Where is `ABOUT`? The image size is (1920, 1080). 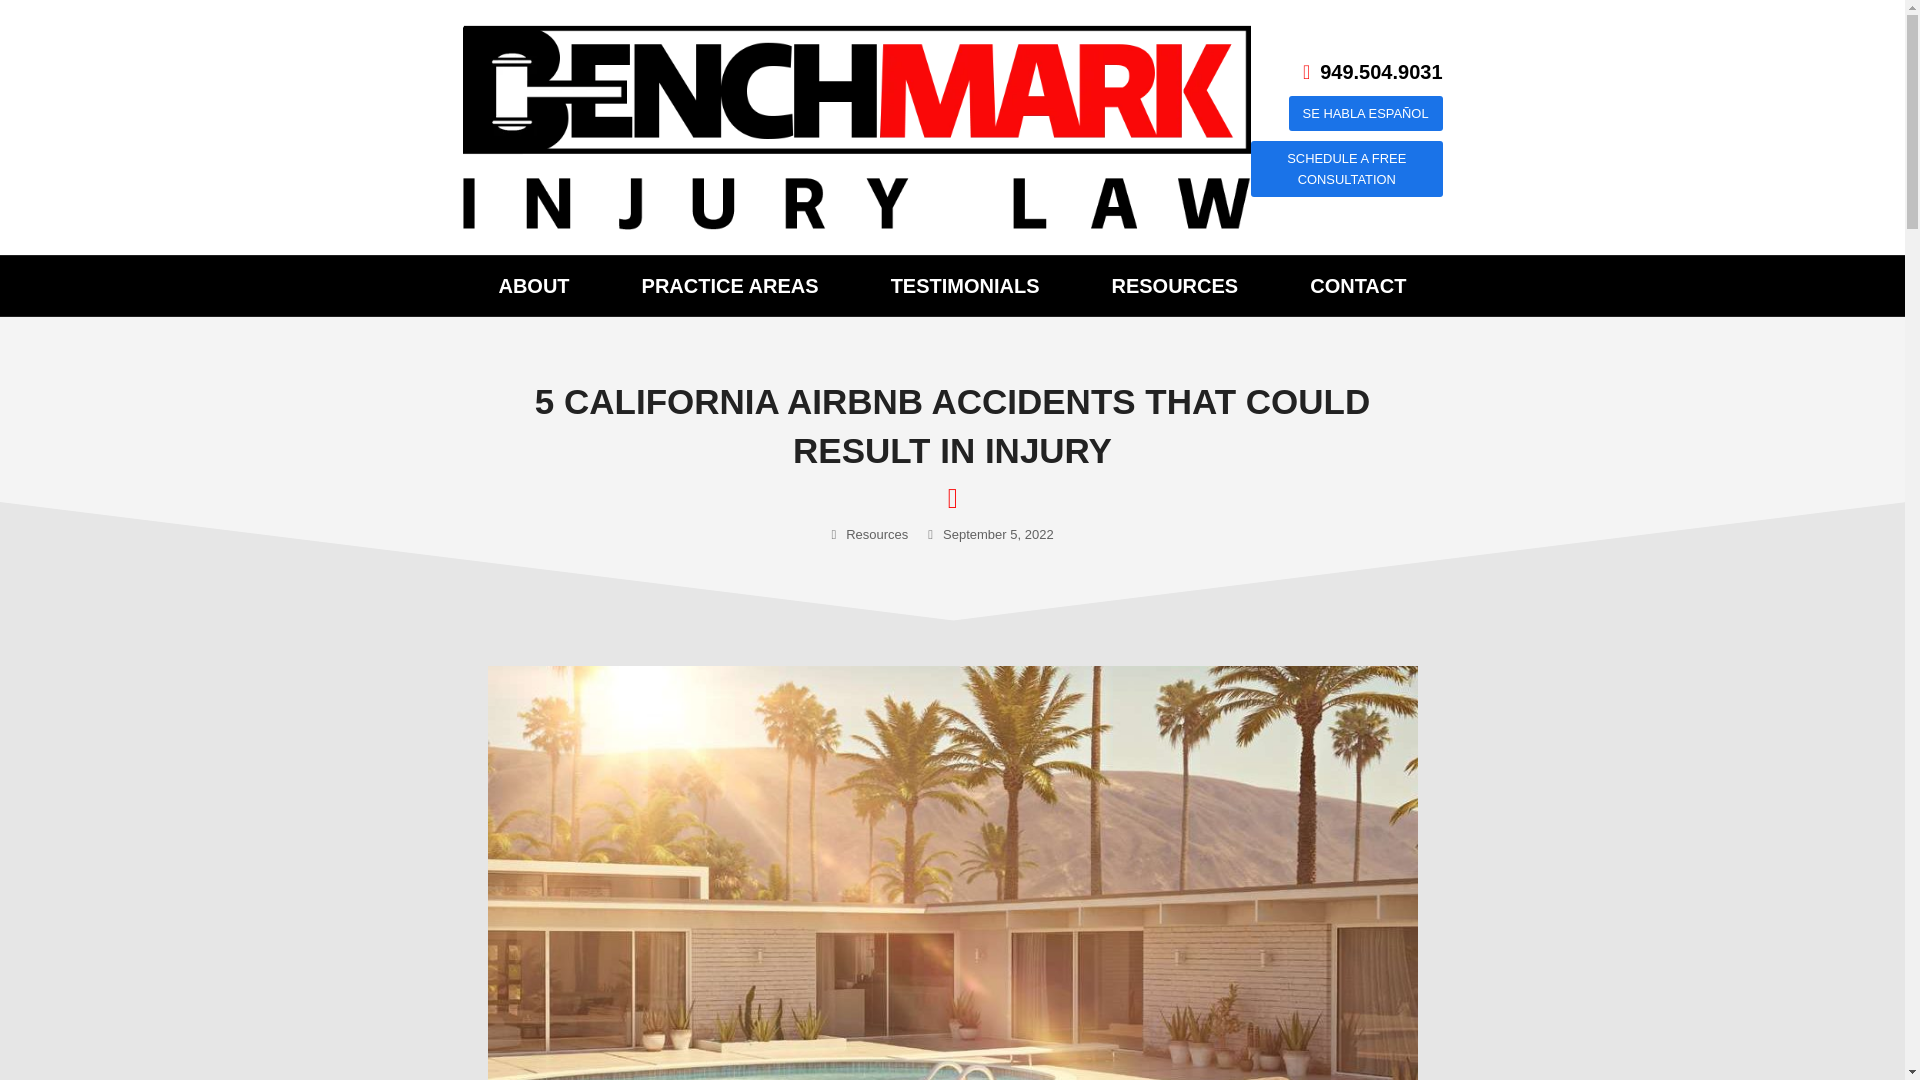
ABOUT is located at coordinates (533, 286).